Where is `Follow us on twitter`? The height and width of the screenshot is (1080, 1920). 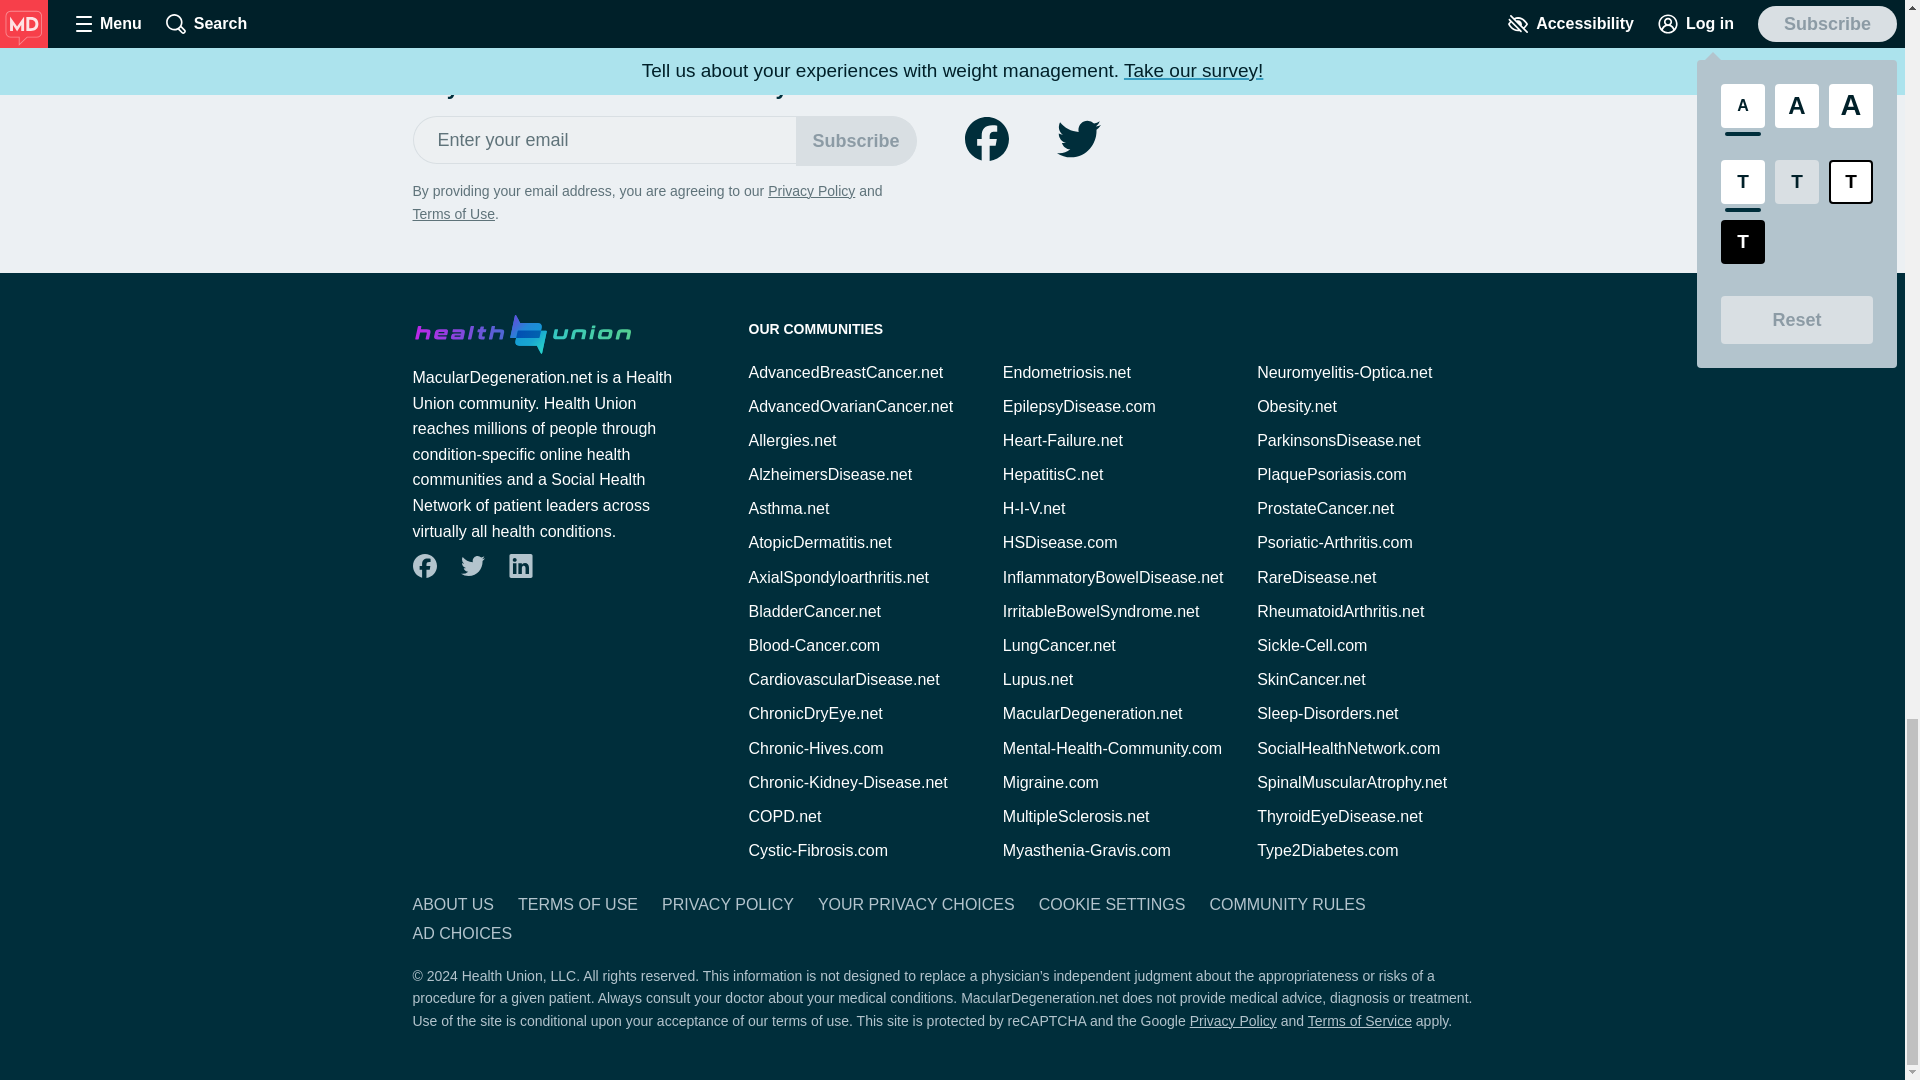
Follow us on twitter is located at coordinates (1078, 138).